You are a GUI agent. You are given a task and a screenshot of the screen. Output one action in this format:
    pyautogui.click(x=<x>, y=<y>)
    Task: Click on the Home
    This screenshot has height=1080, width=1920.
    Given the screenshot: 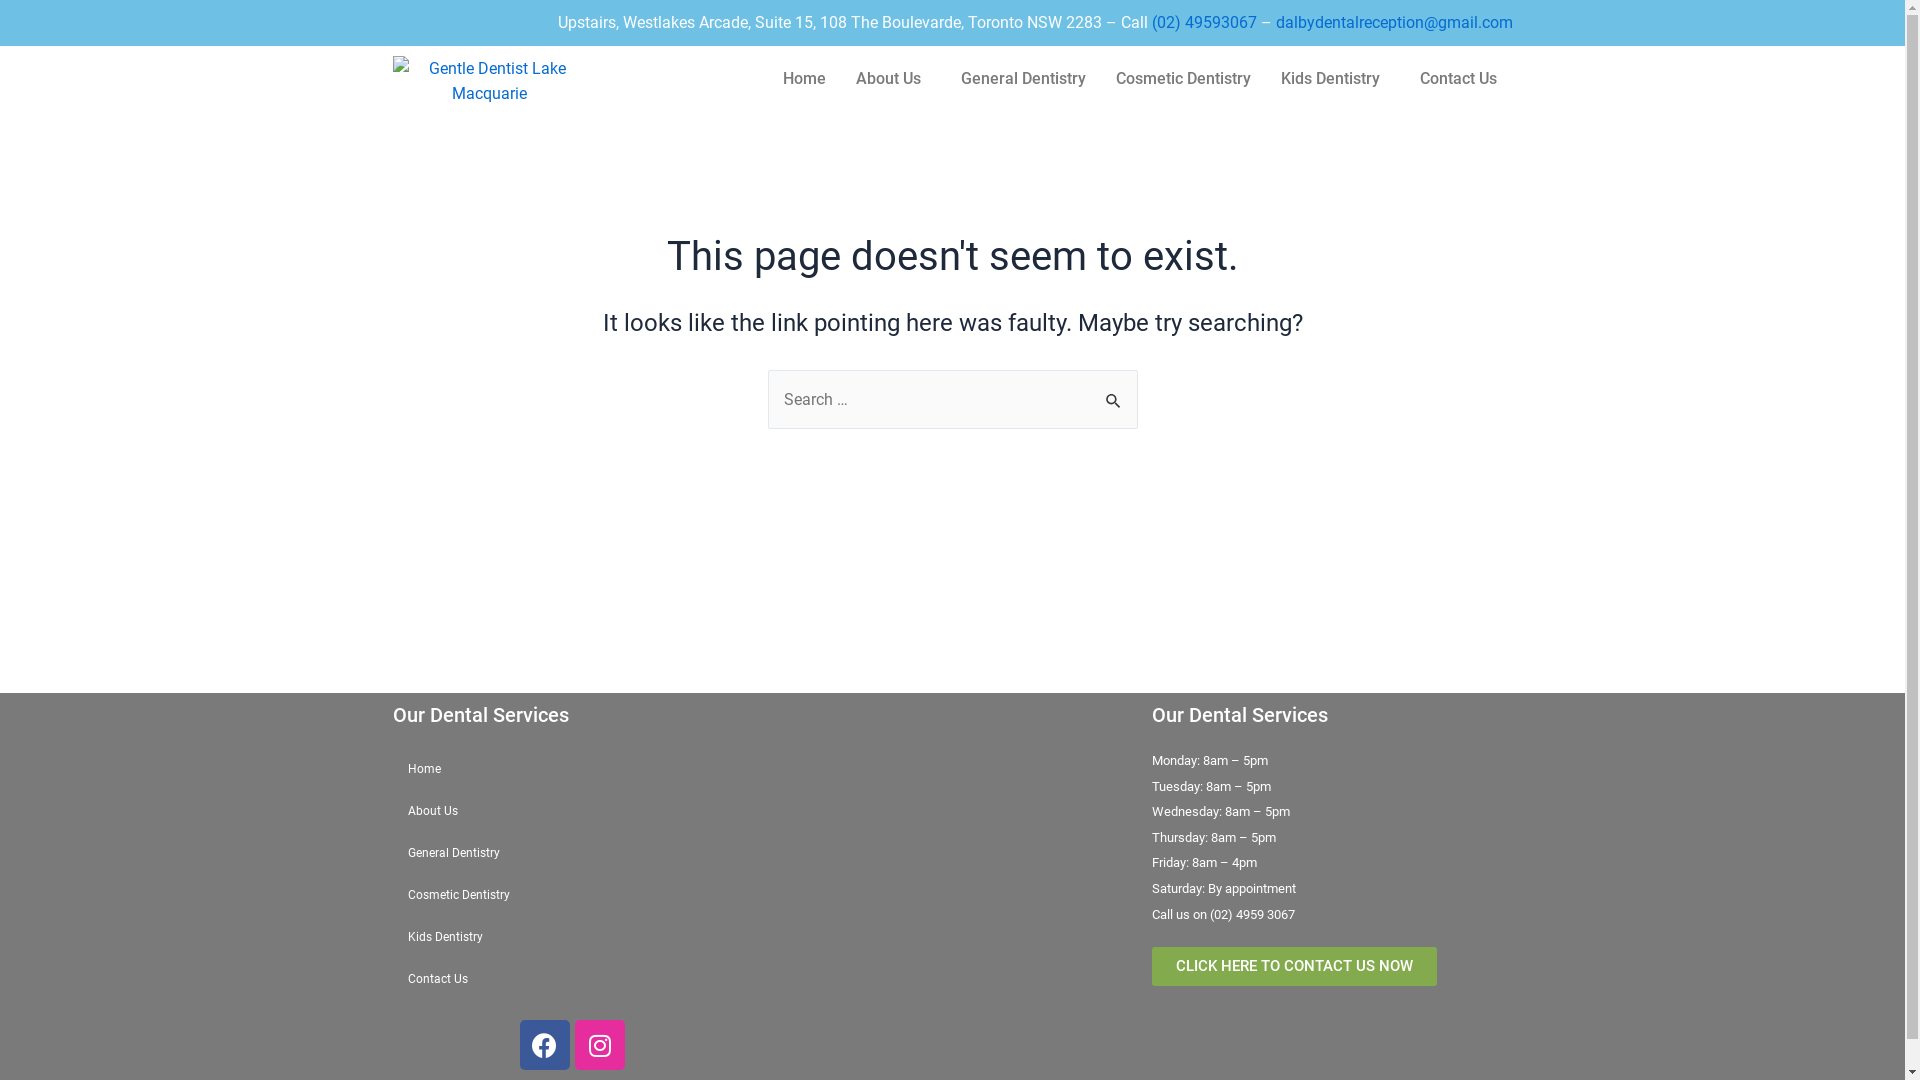 What is the action you would take?
    pyautogui.click(x=804, y=79)
    